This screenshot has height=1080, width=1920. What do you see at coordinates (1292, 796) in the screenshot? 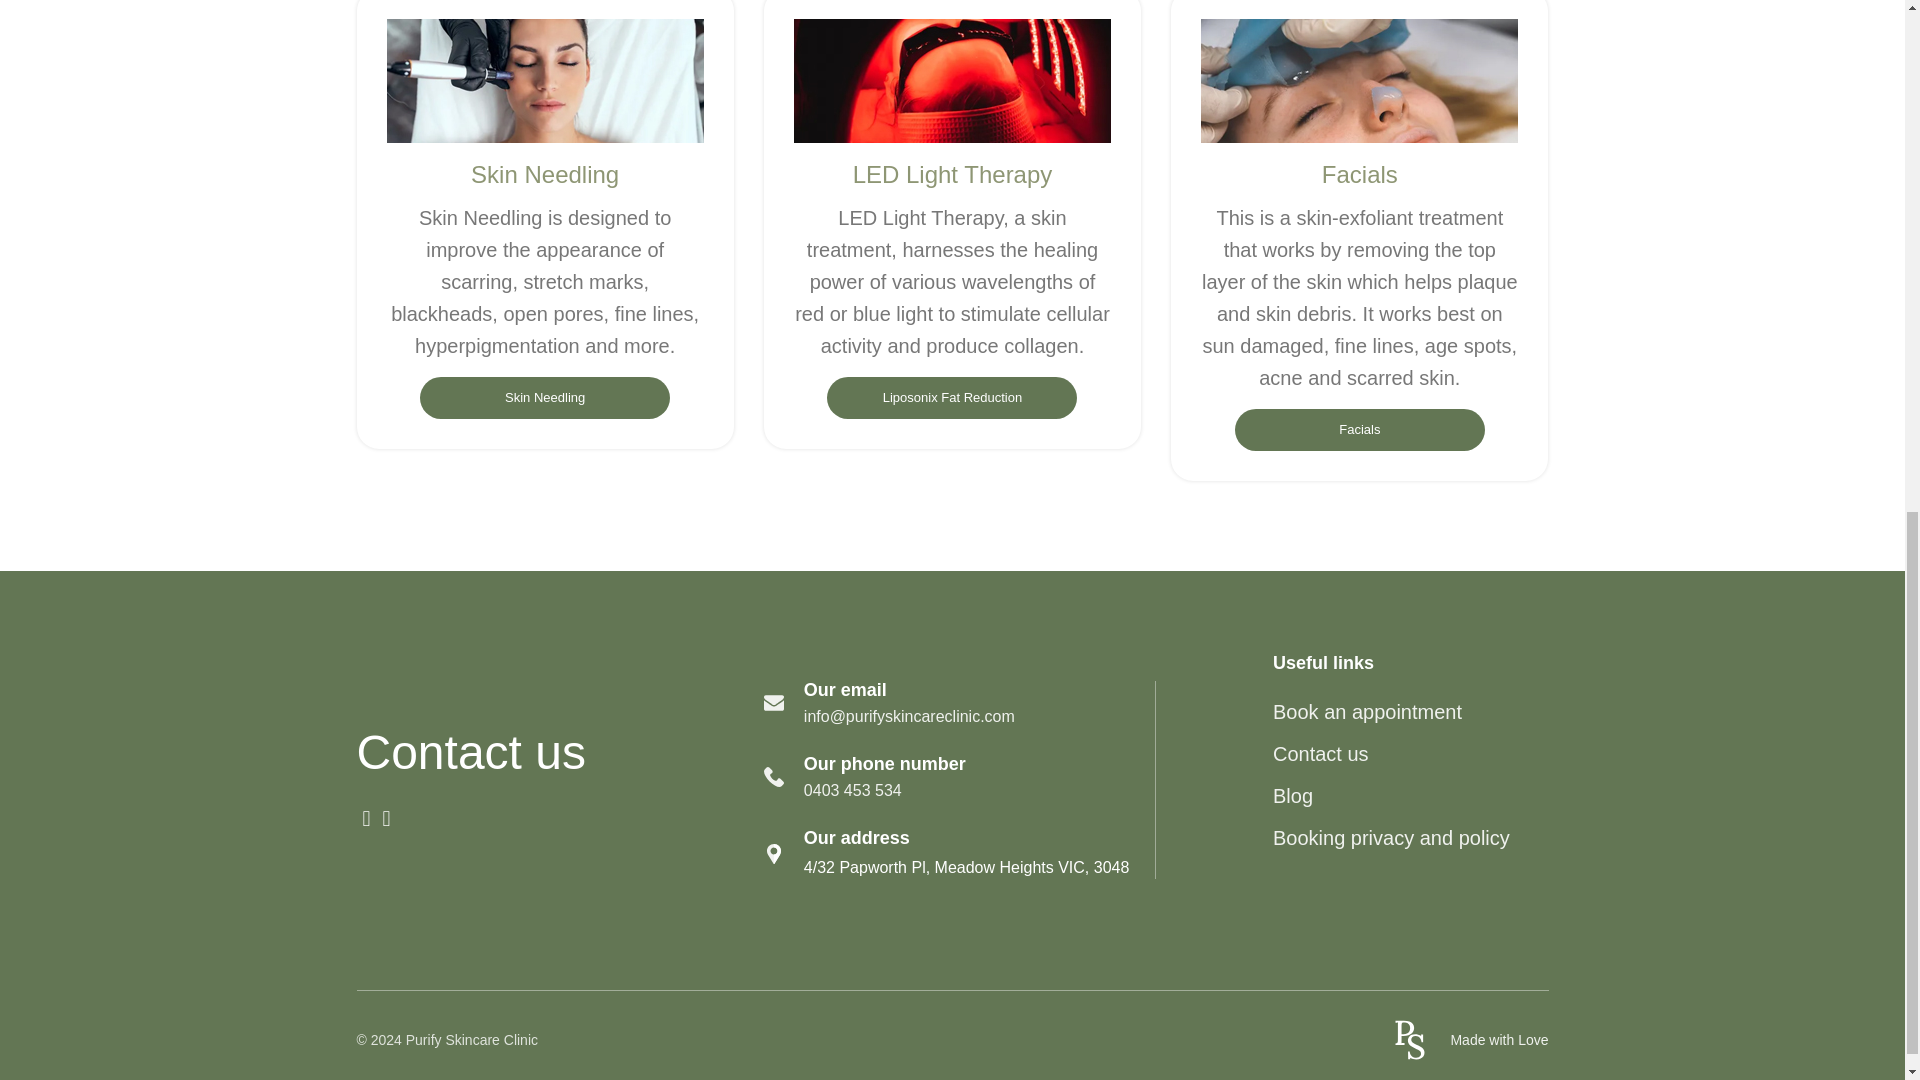
I see `Blog` at bounding box center [1292, 796].